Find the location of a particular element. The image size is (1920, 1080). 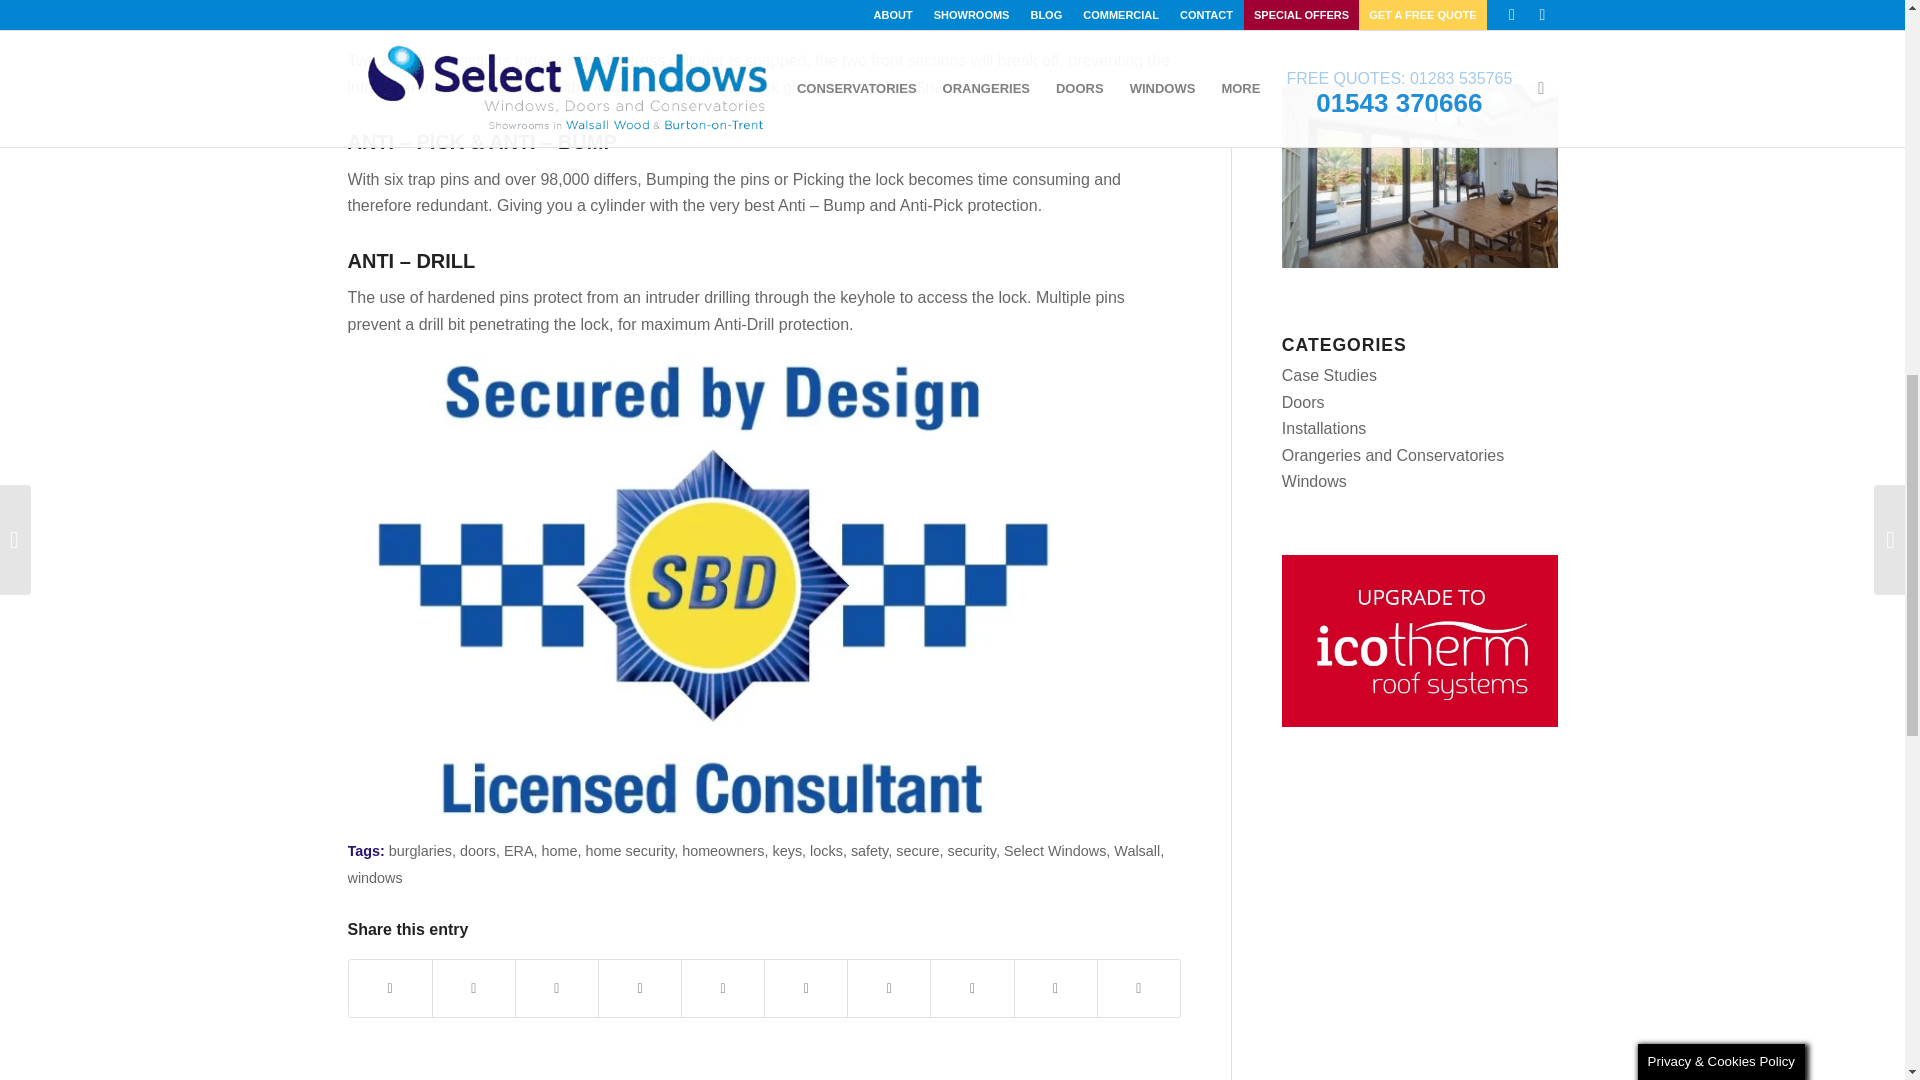

Select Windows is located at coordinates (1054, 850).